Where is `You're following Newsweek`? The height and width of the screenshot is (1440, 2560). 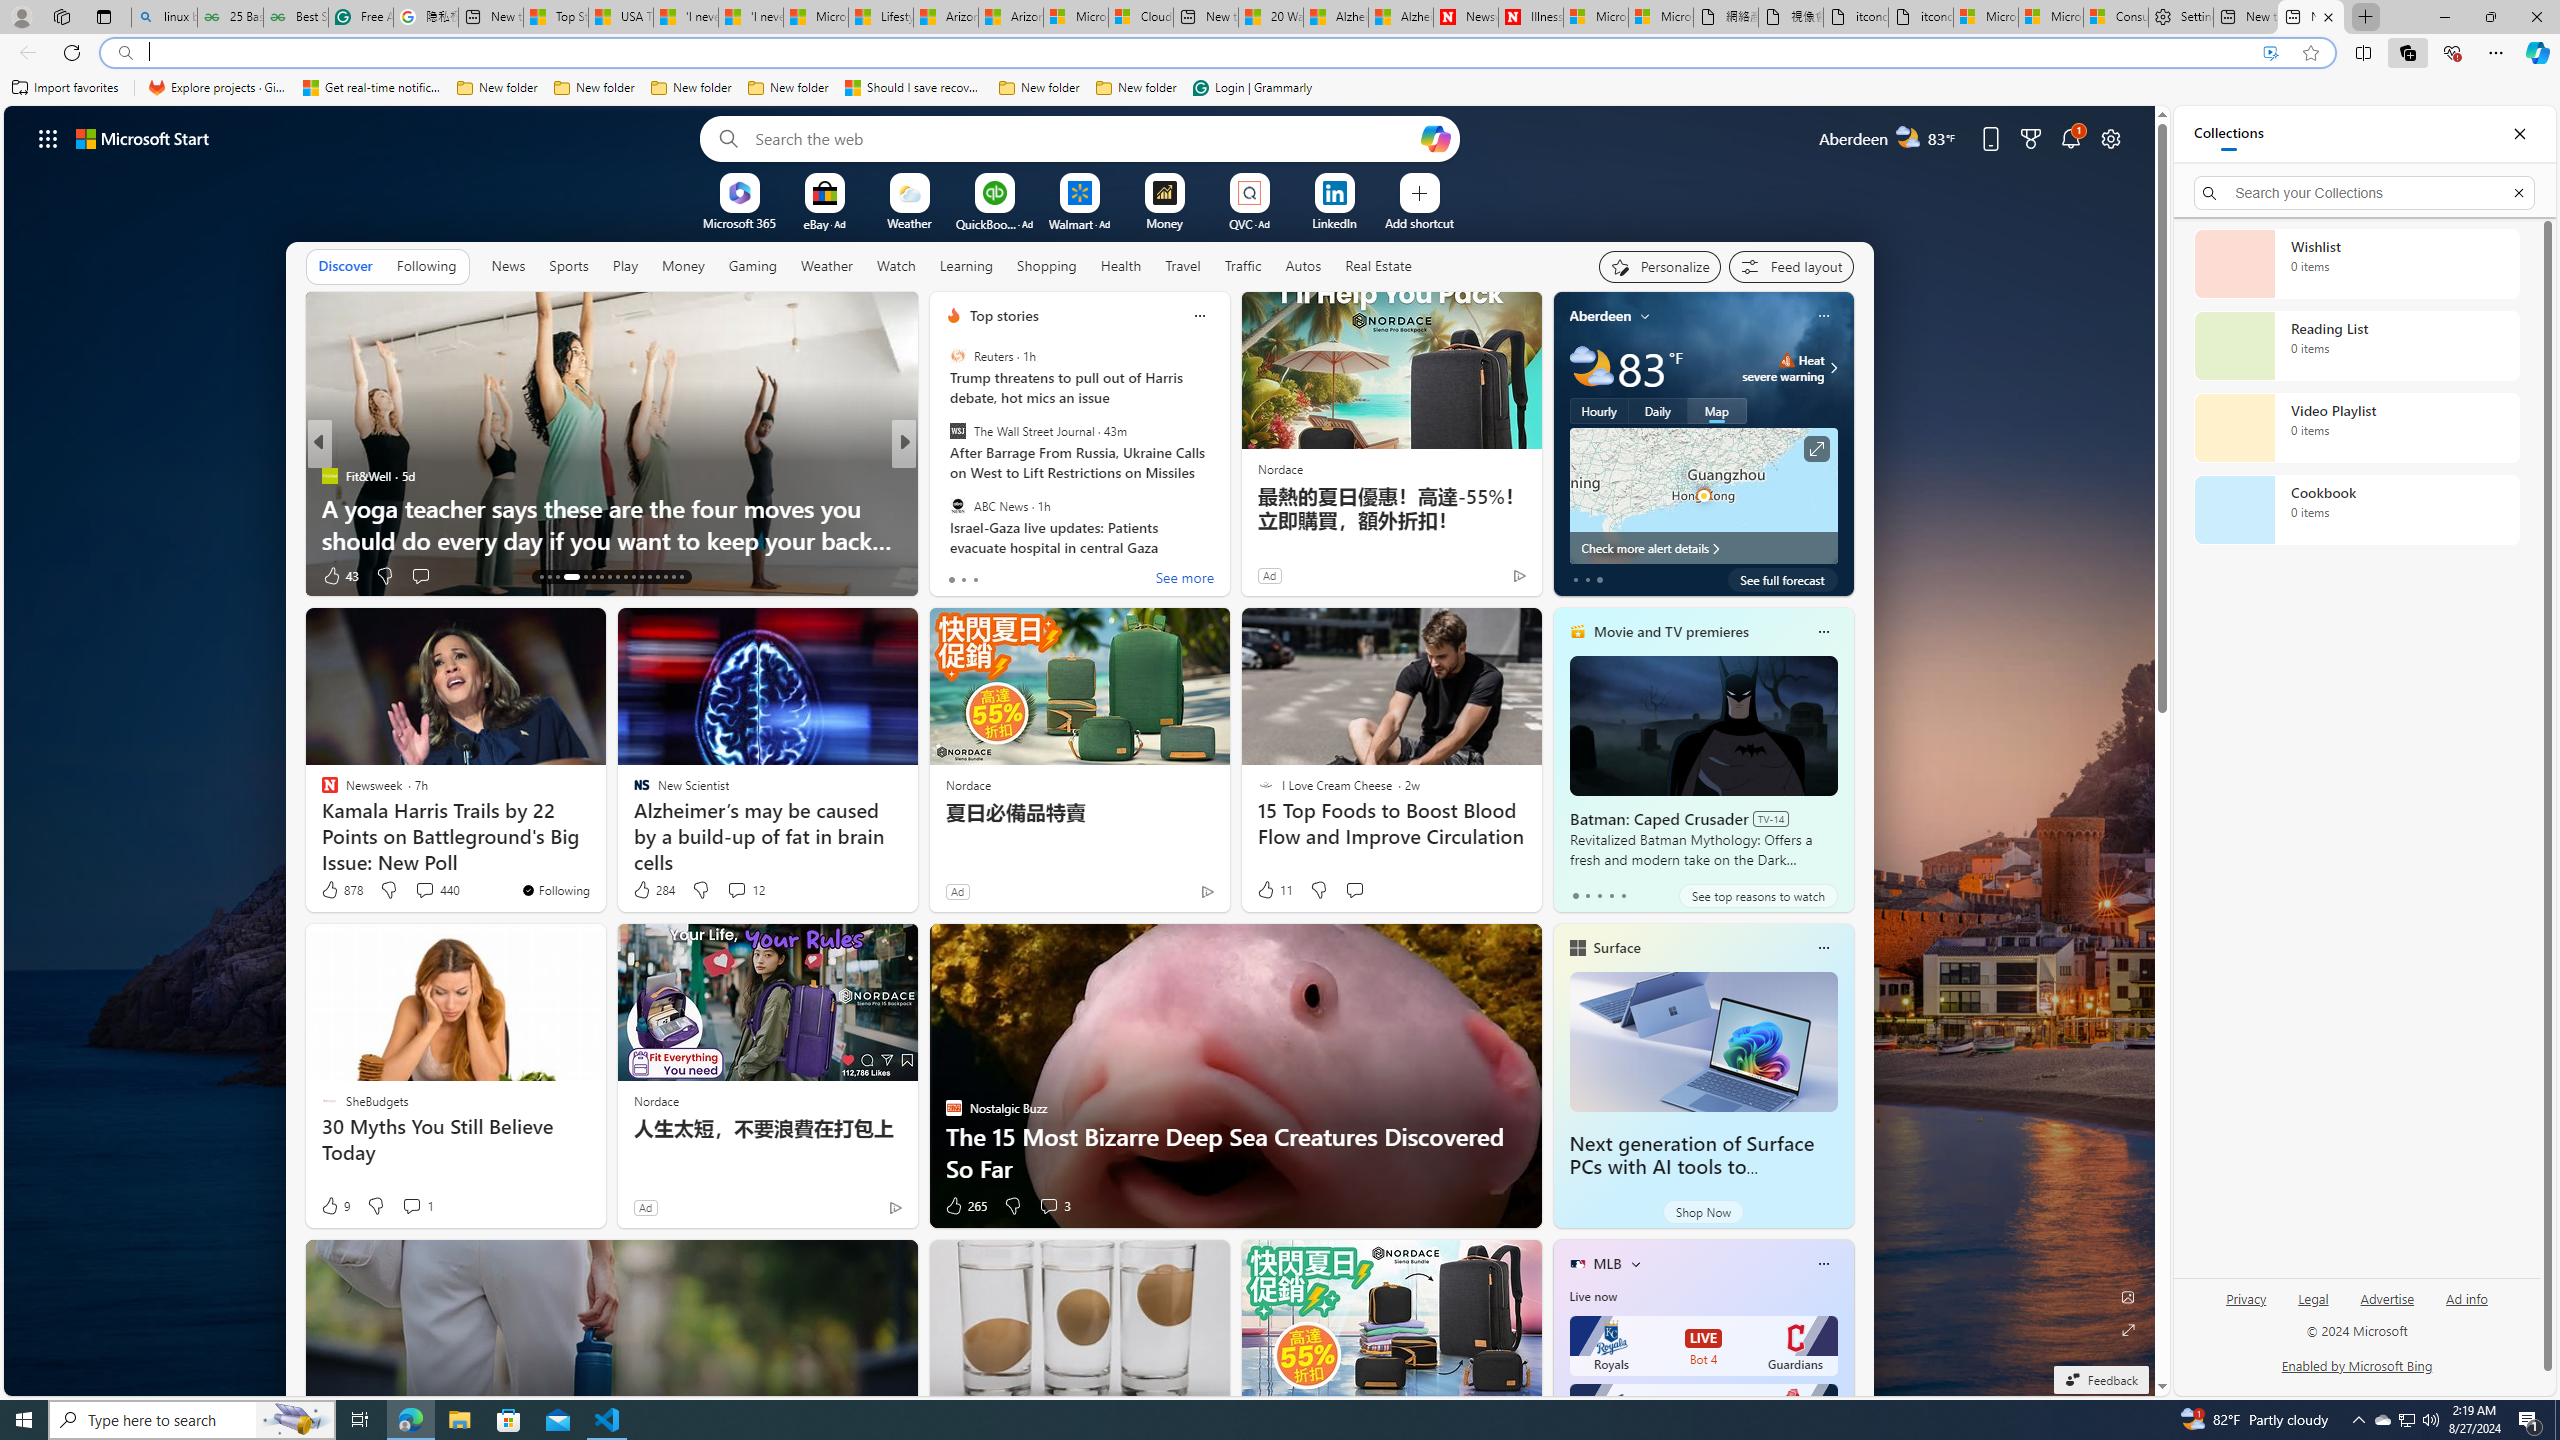
You're following Newsweek is located at coordinates (555, 890).